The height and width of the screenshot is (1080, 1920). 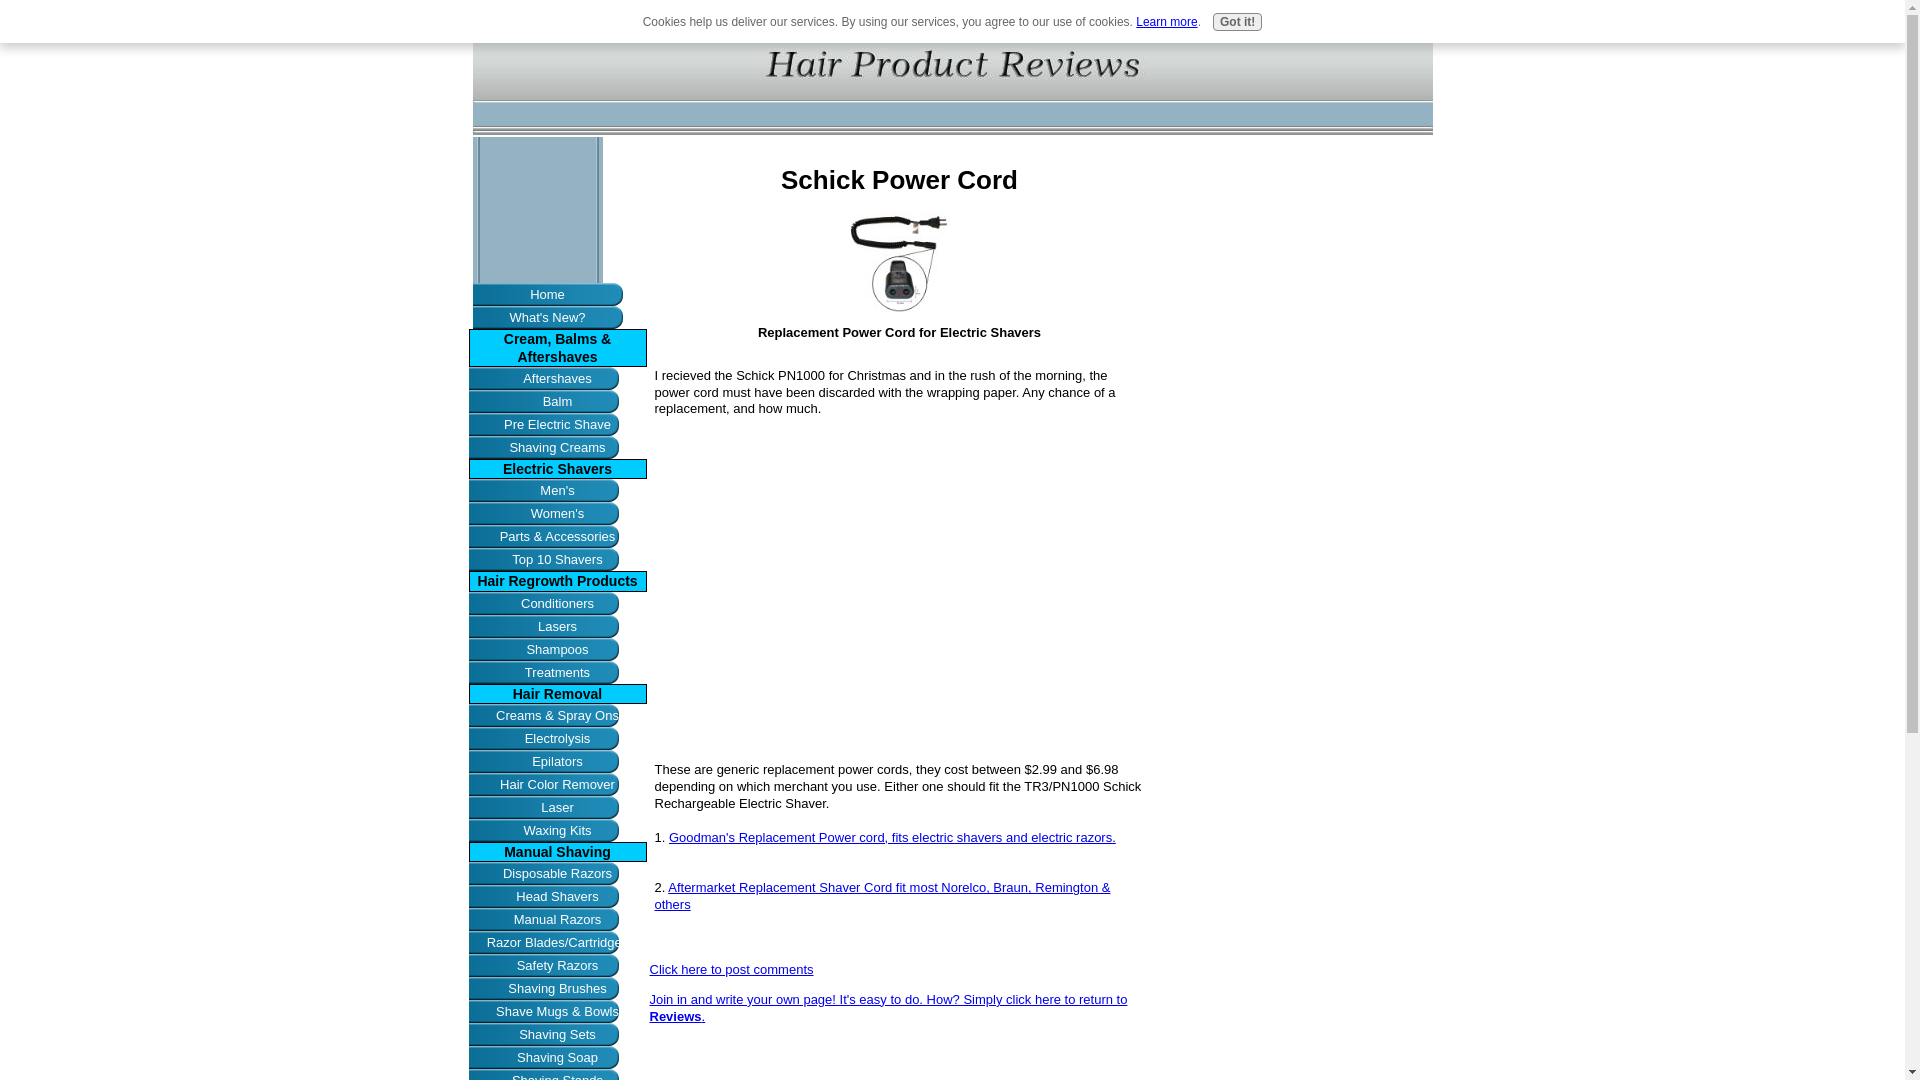 What do you see at coordinates (556, 649) in the screenshot?
I see `Shampoos` at bounding box center [556, 649].